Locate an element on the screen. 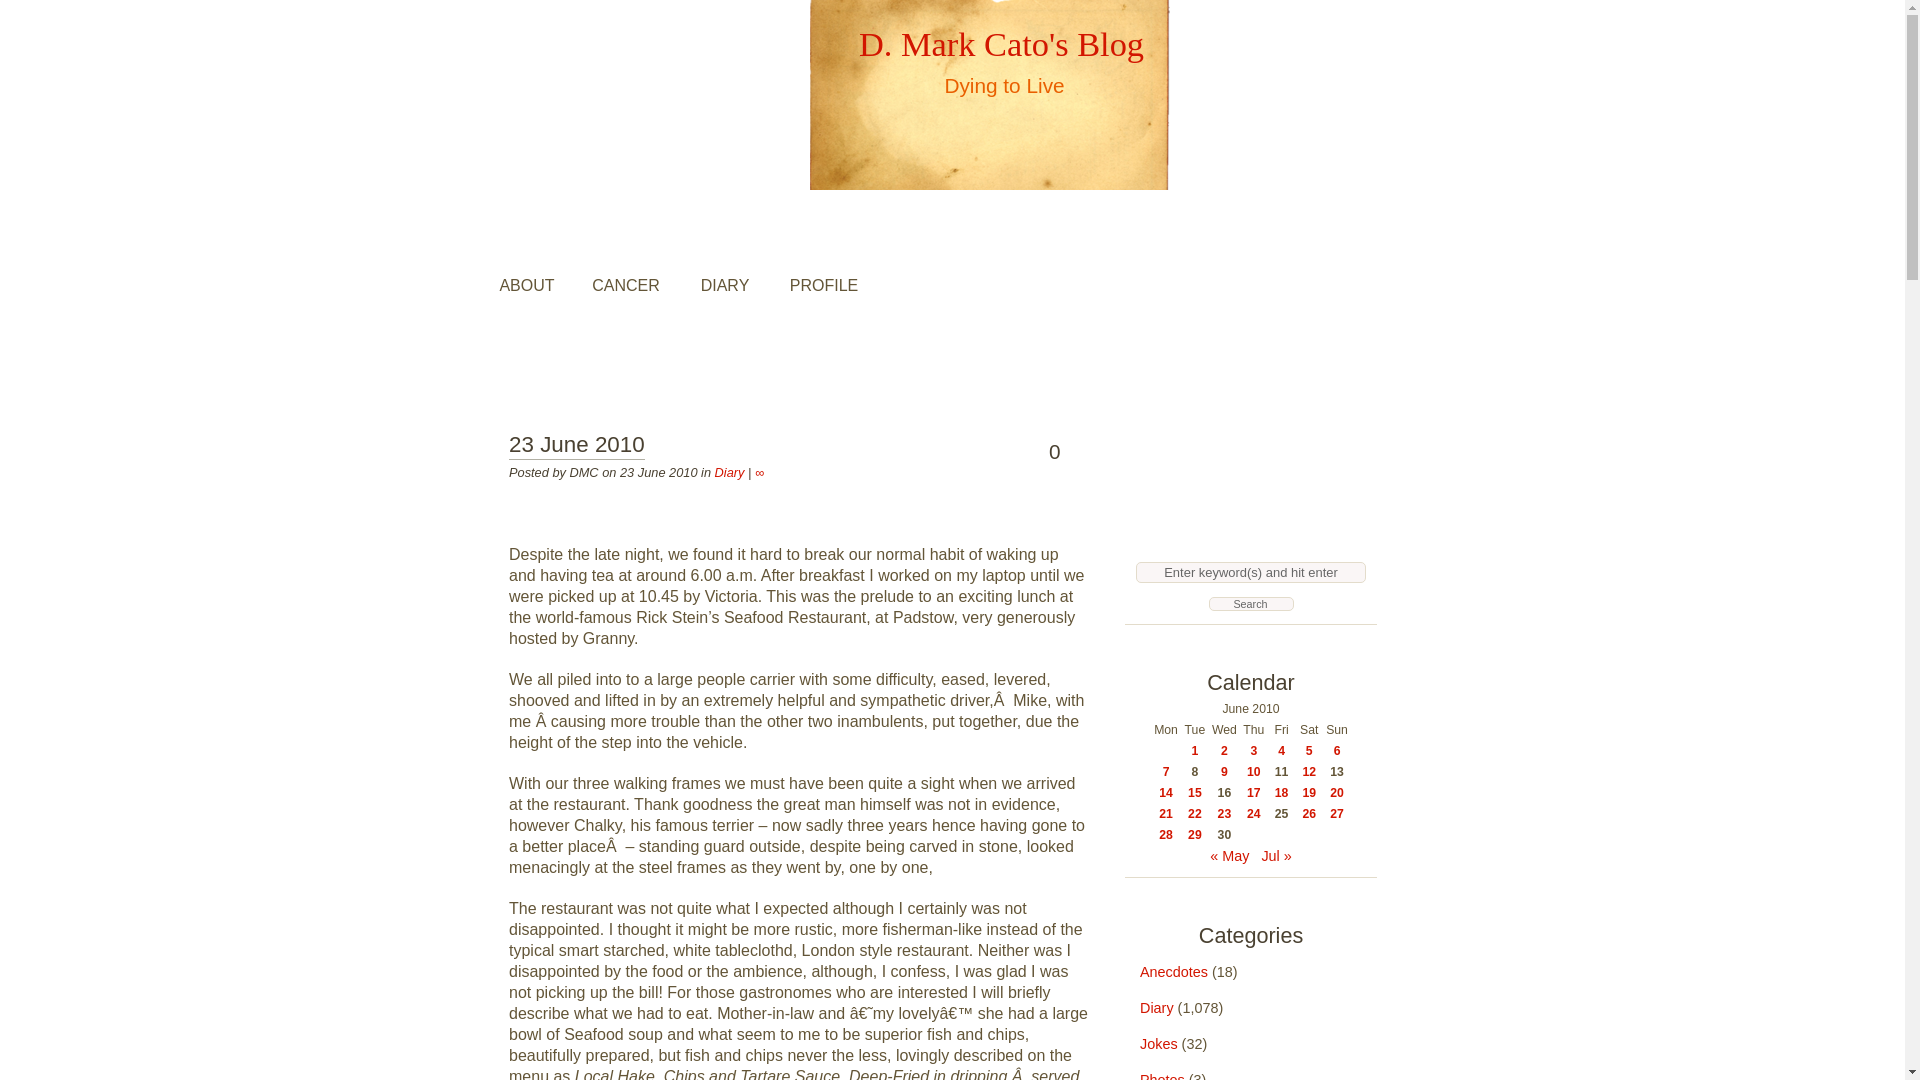 This screenshot has height=1080, width=1920. 14 is located at coordinates (1166, 793).